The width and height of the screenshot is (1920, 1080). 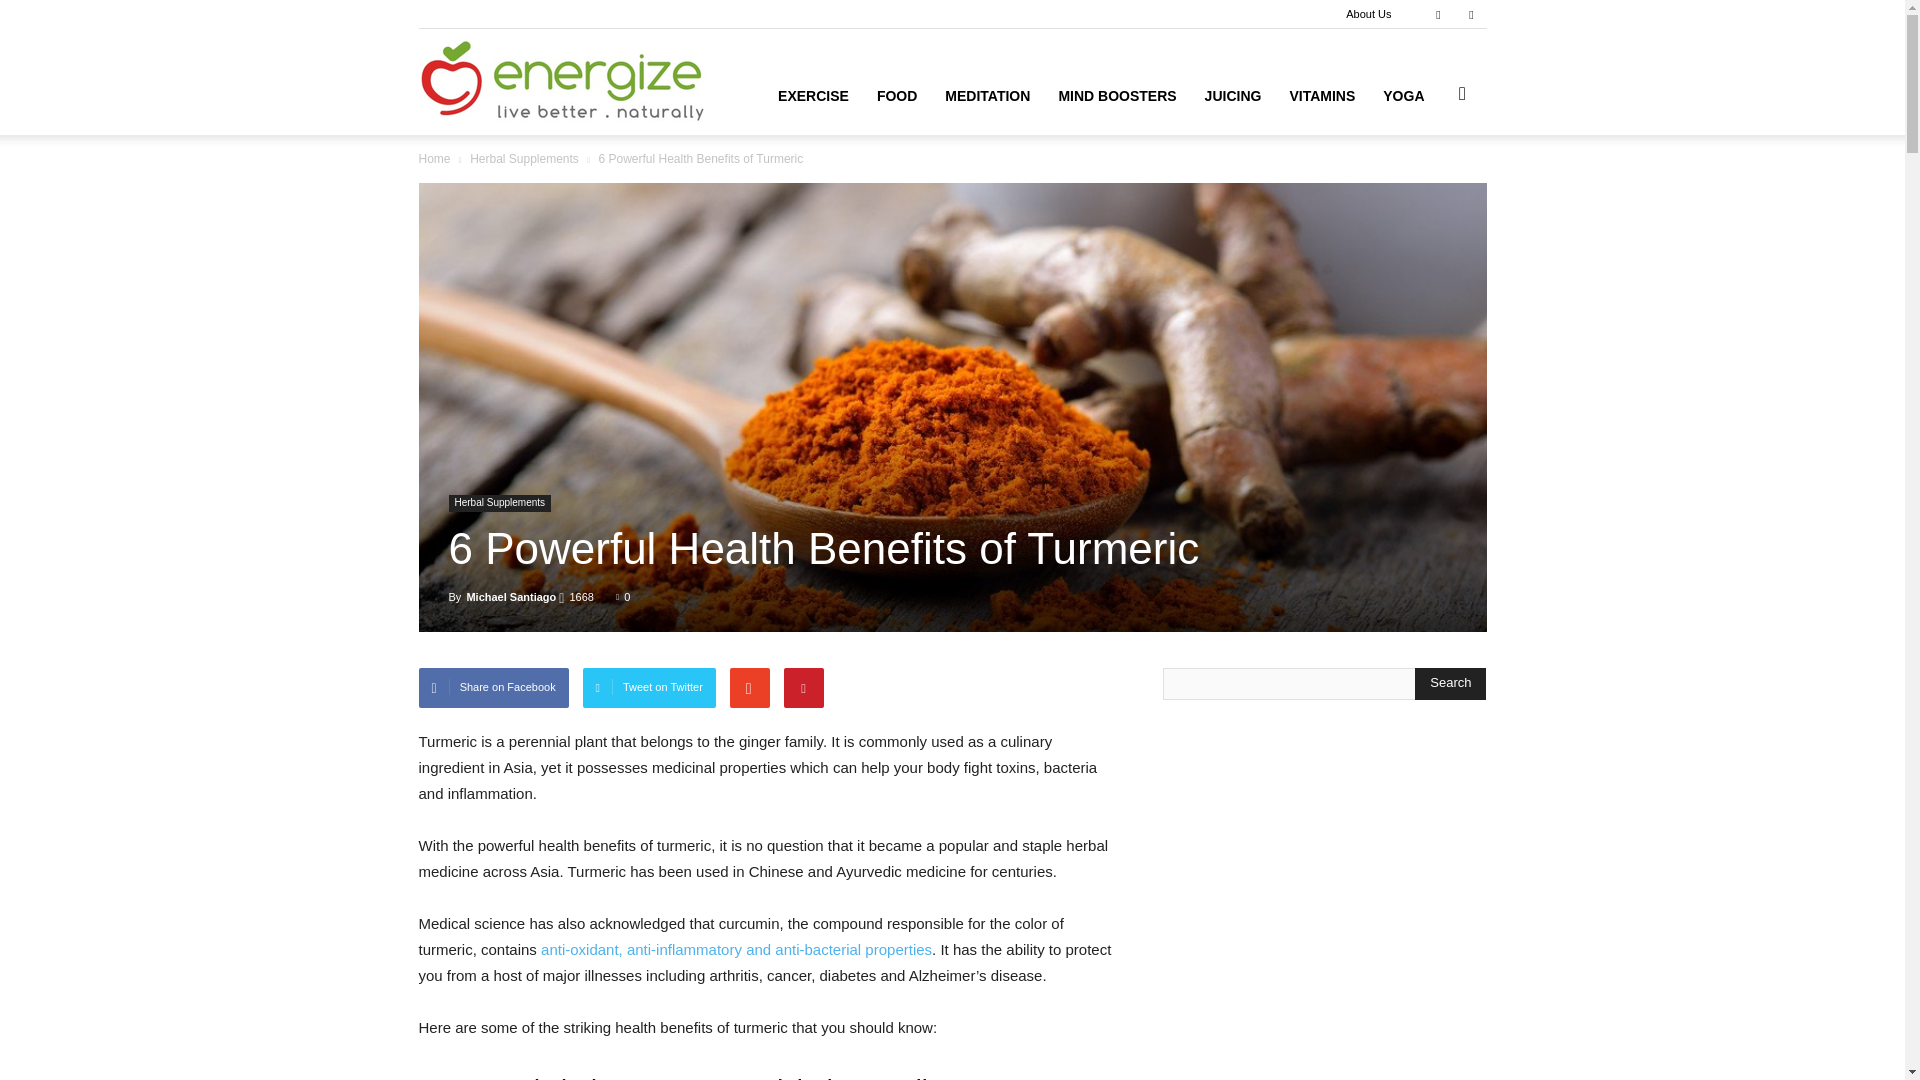 What do you see at coordinates (1403, 96) in the screenshot?
I see `YOGA` at bounding box center [1403, 96].